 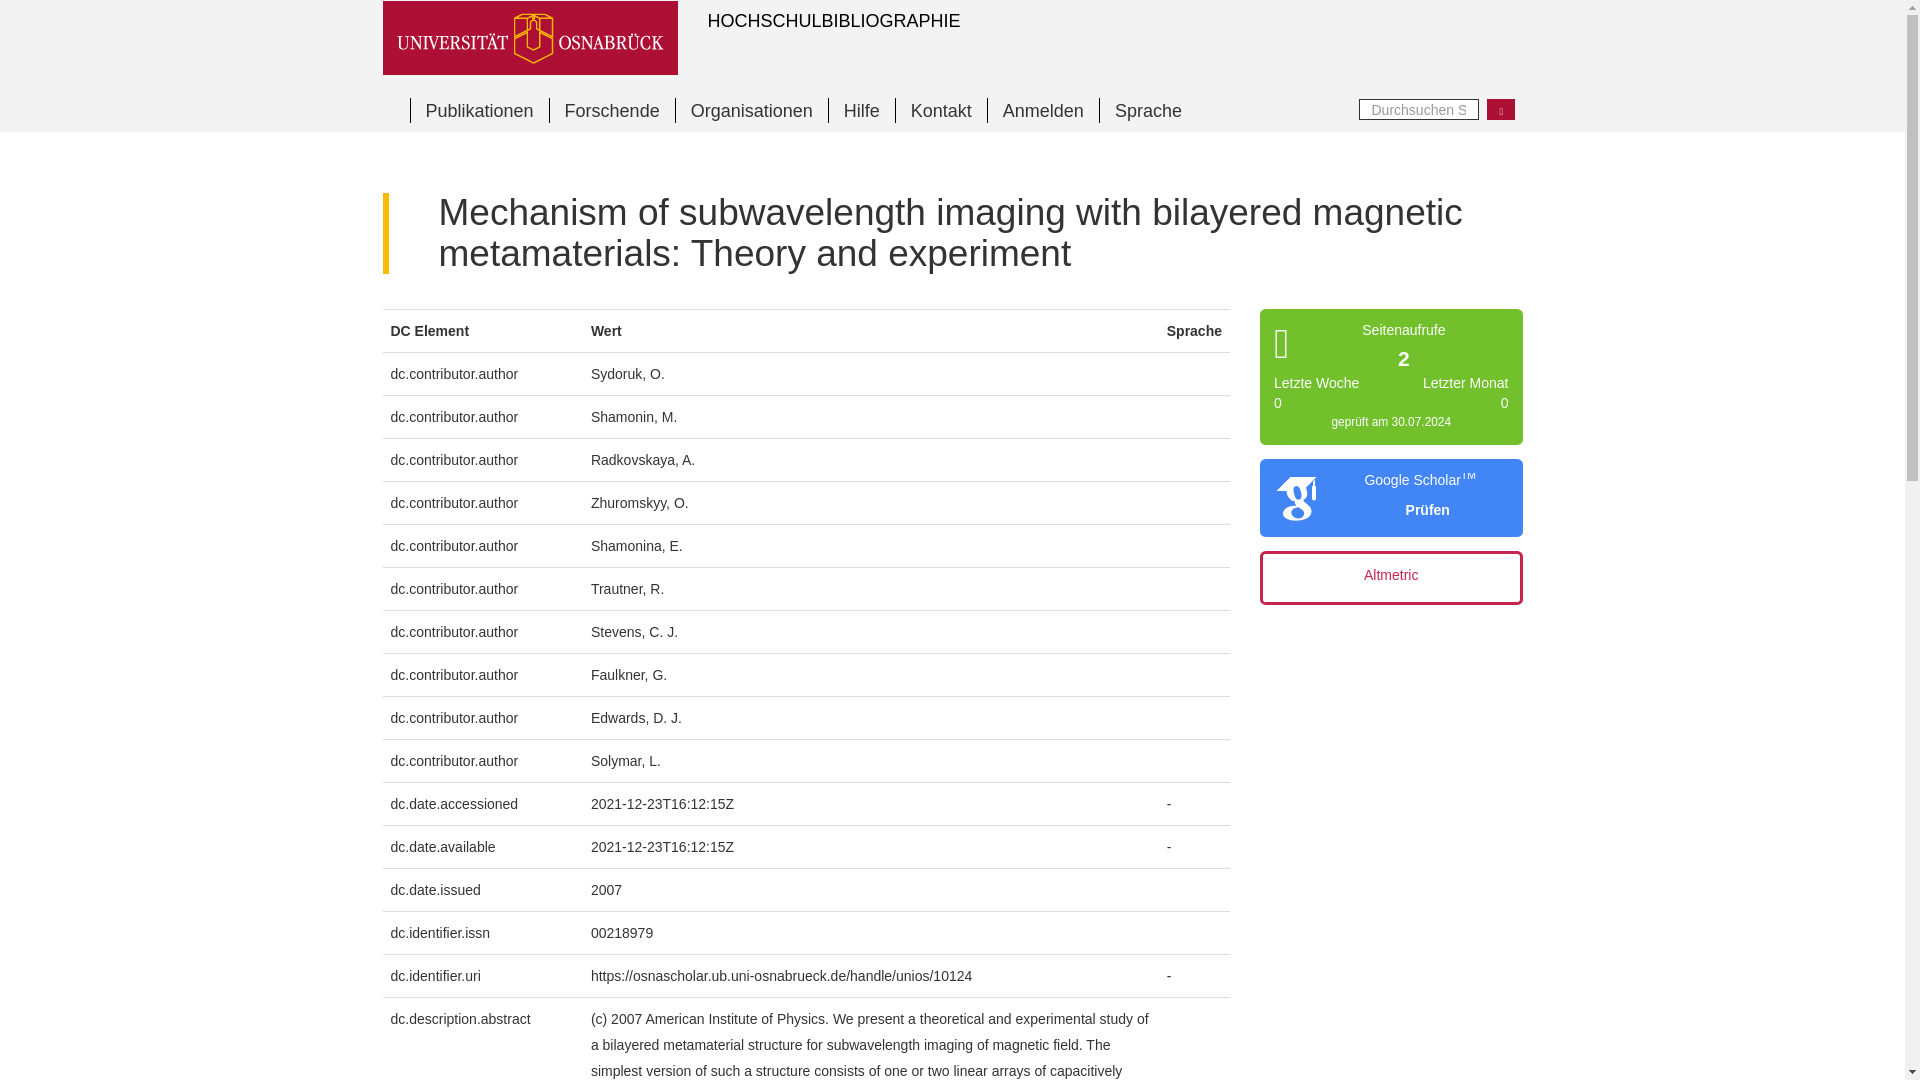 What do you see at coordinates (1147, 110) in the screenshot?
I see `Sprache` at bounding box center [1147, 110].